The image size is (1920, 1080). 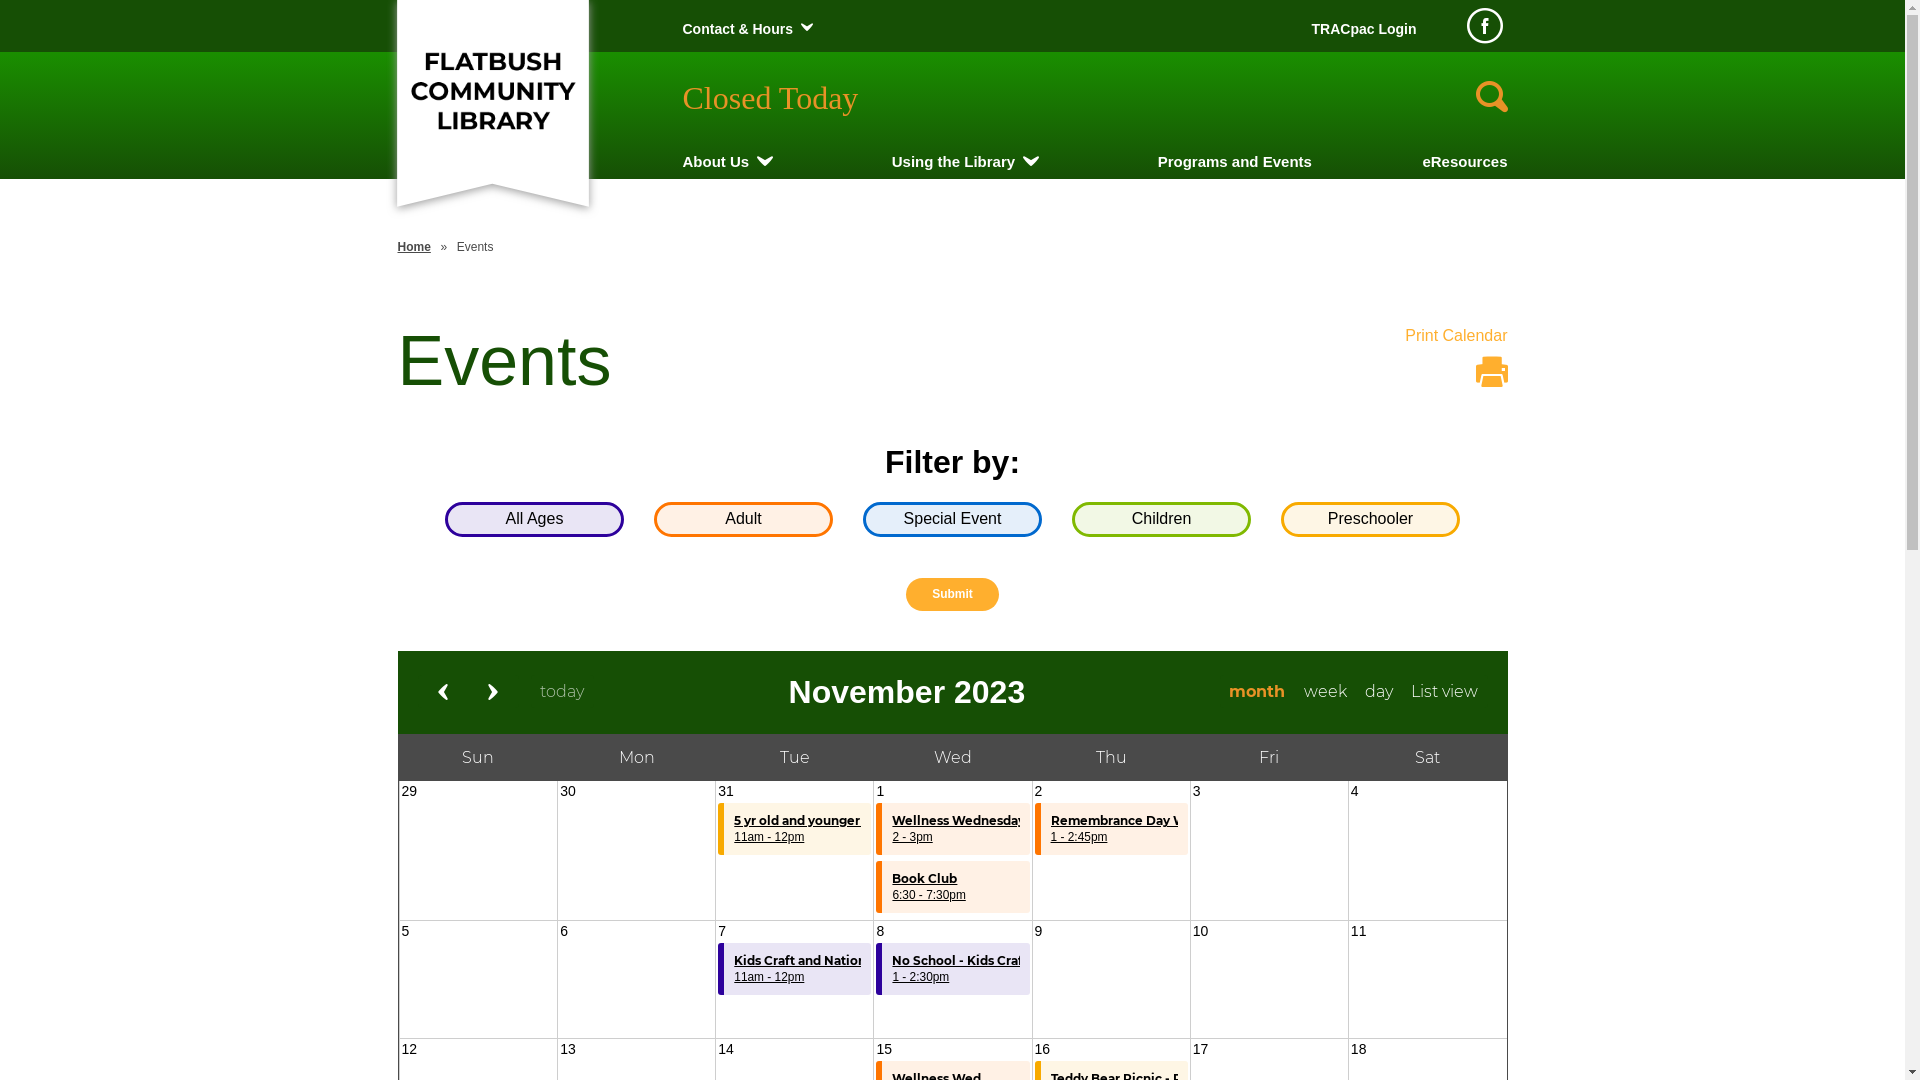 I want to click on Using the Library, so click(x=954, y=162).